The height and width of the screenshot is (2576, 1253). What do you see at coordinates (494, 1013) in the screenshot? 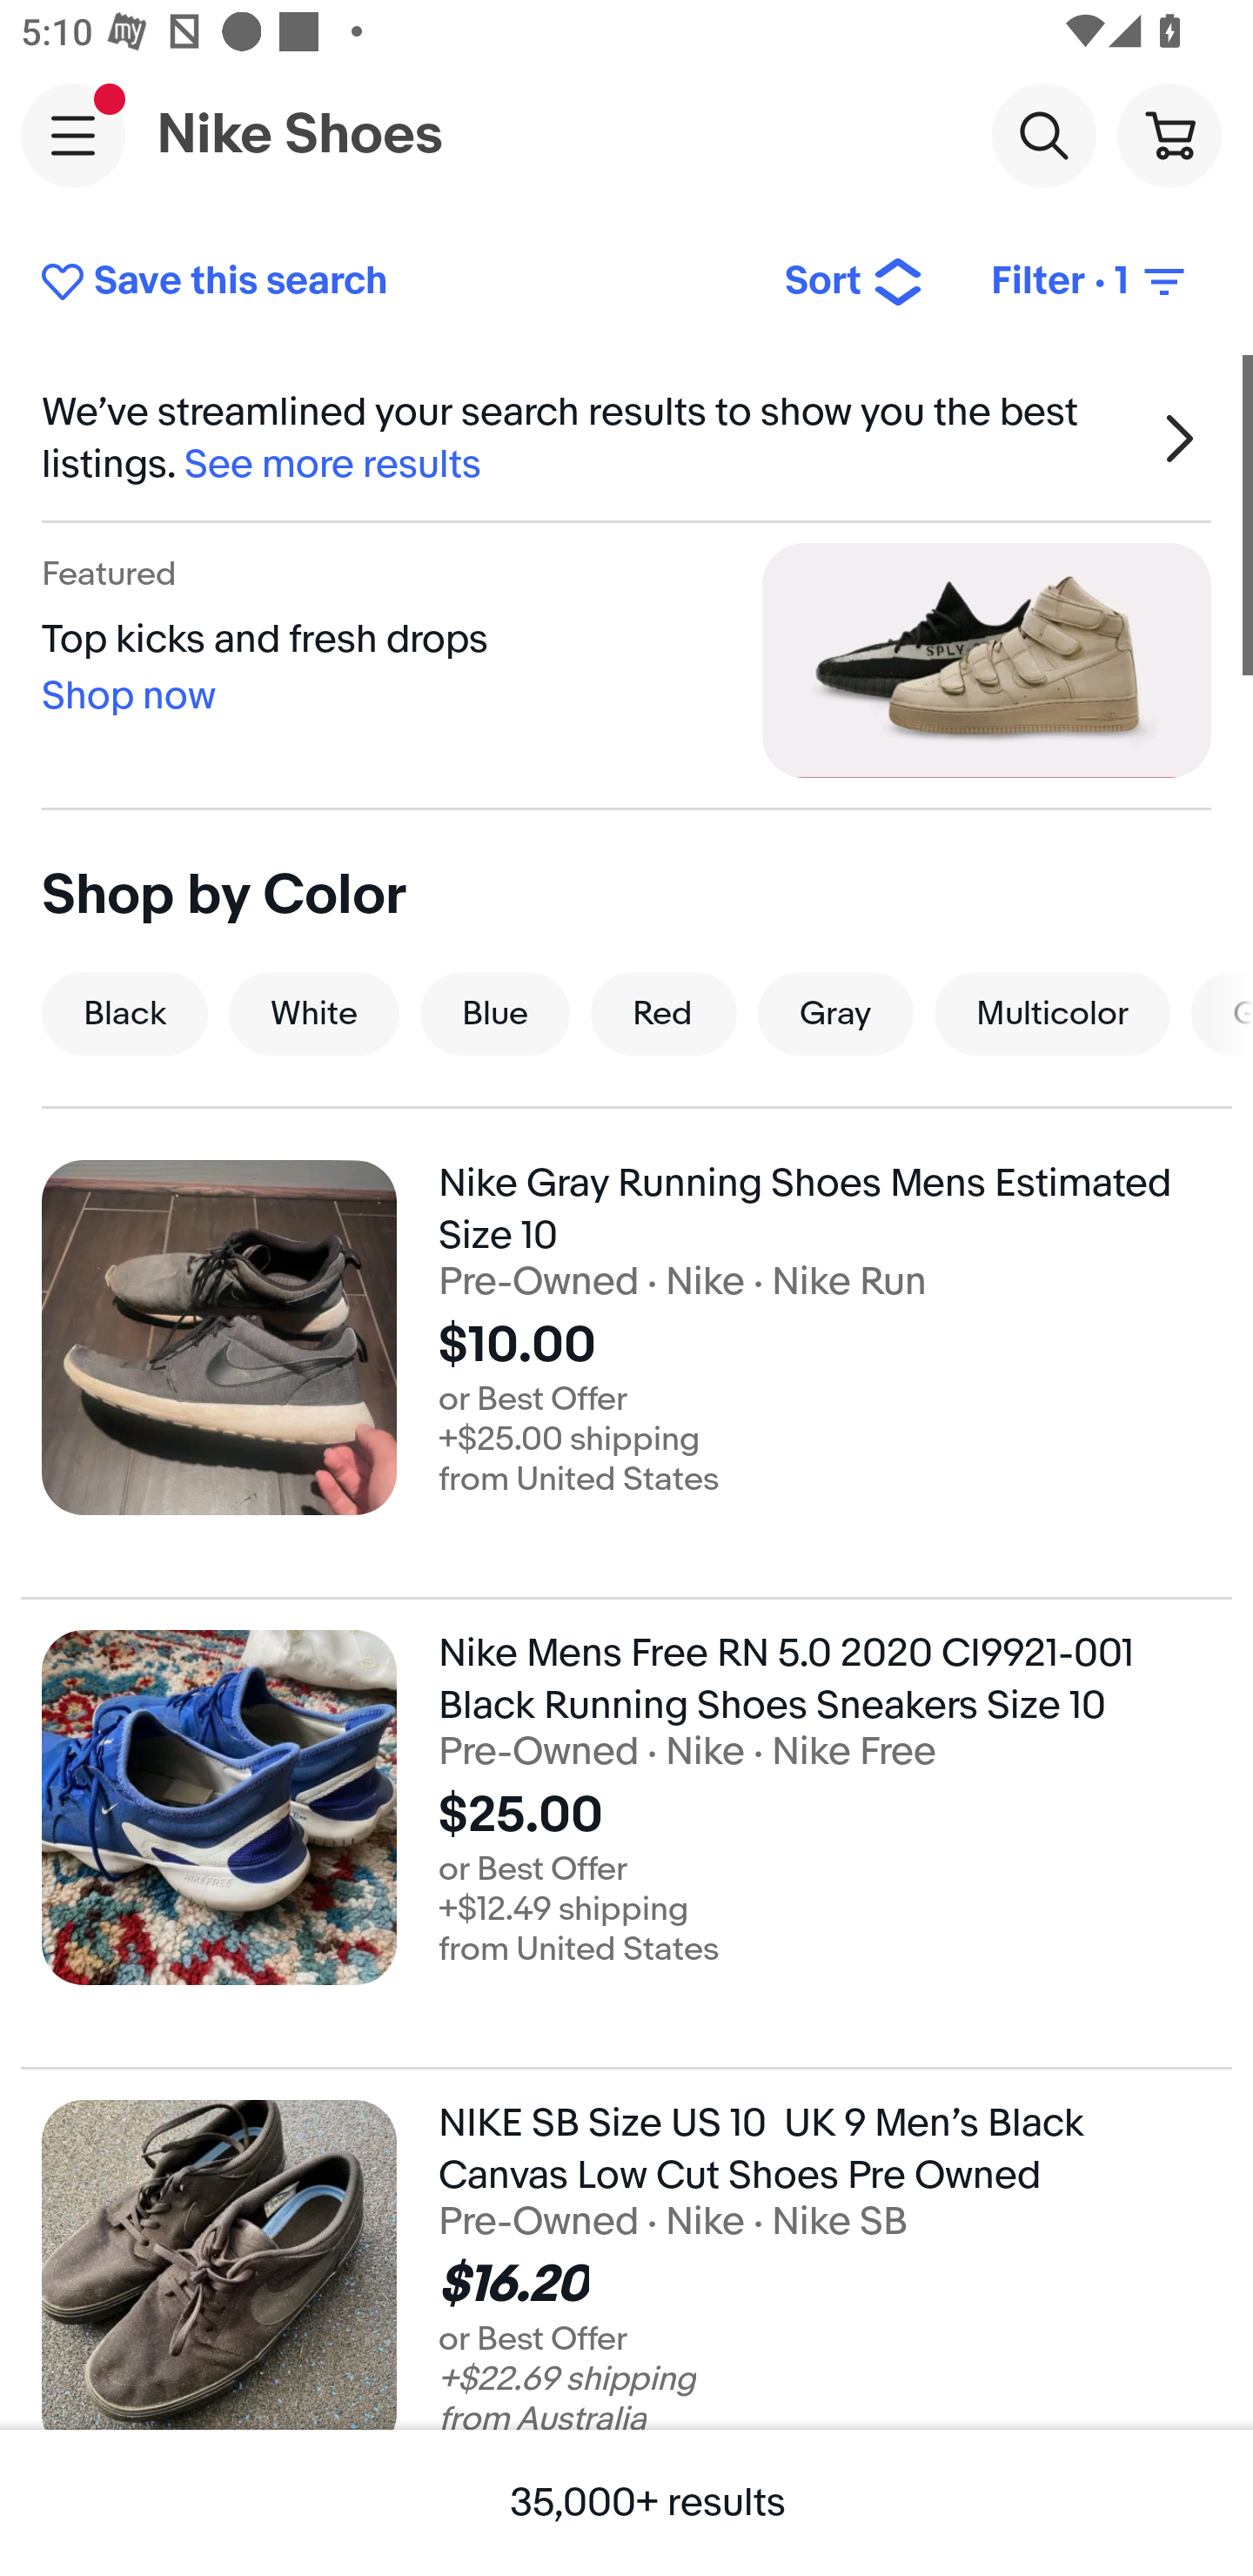
I see `Blue Blue, Color` at bounding box center [494, 1013].